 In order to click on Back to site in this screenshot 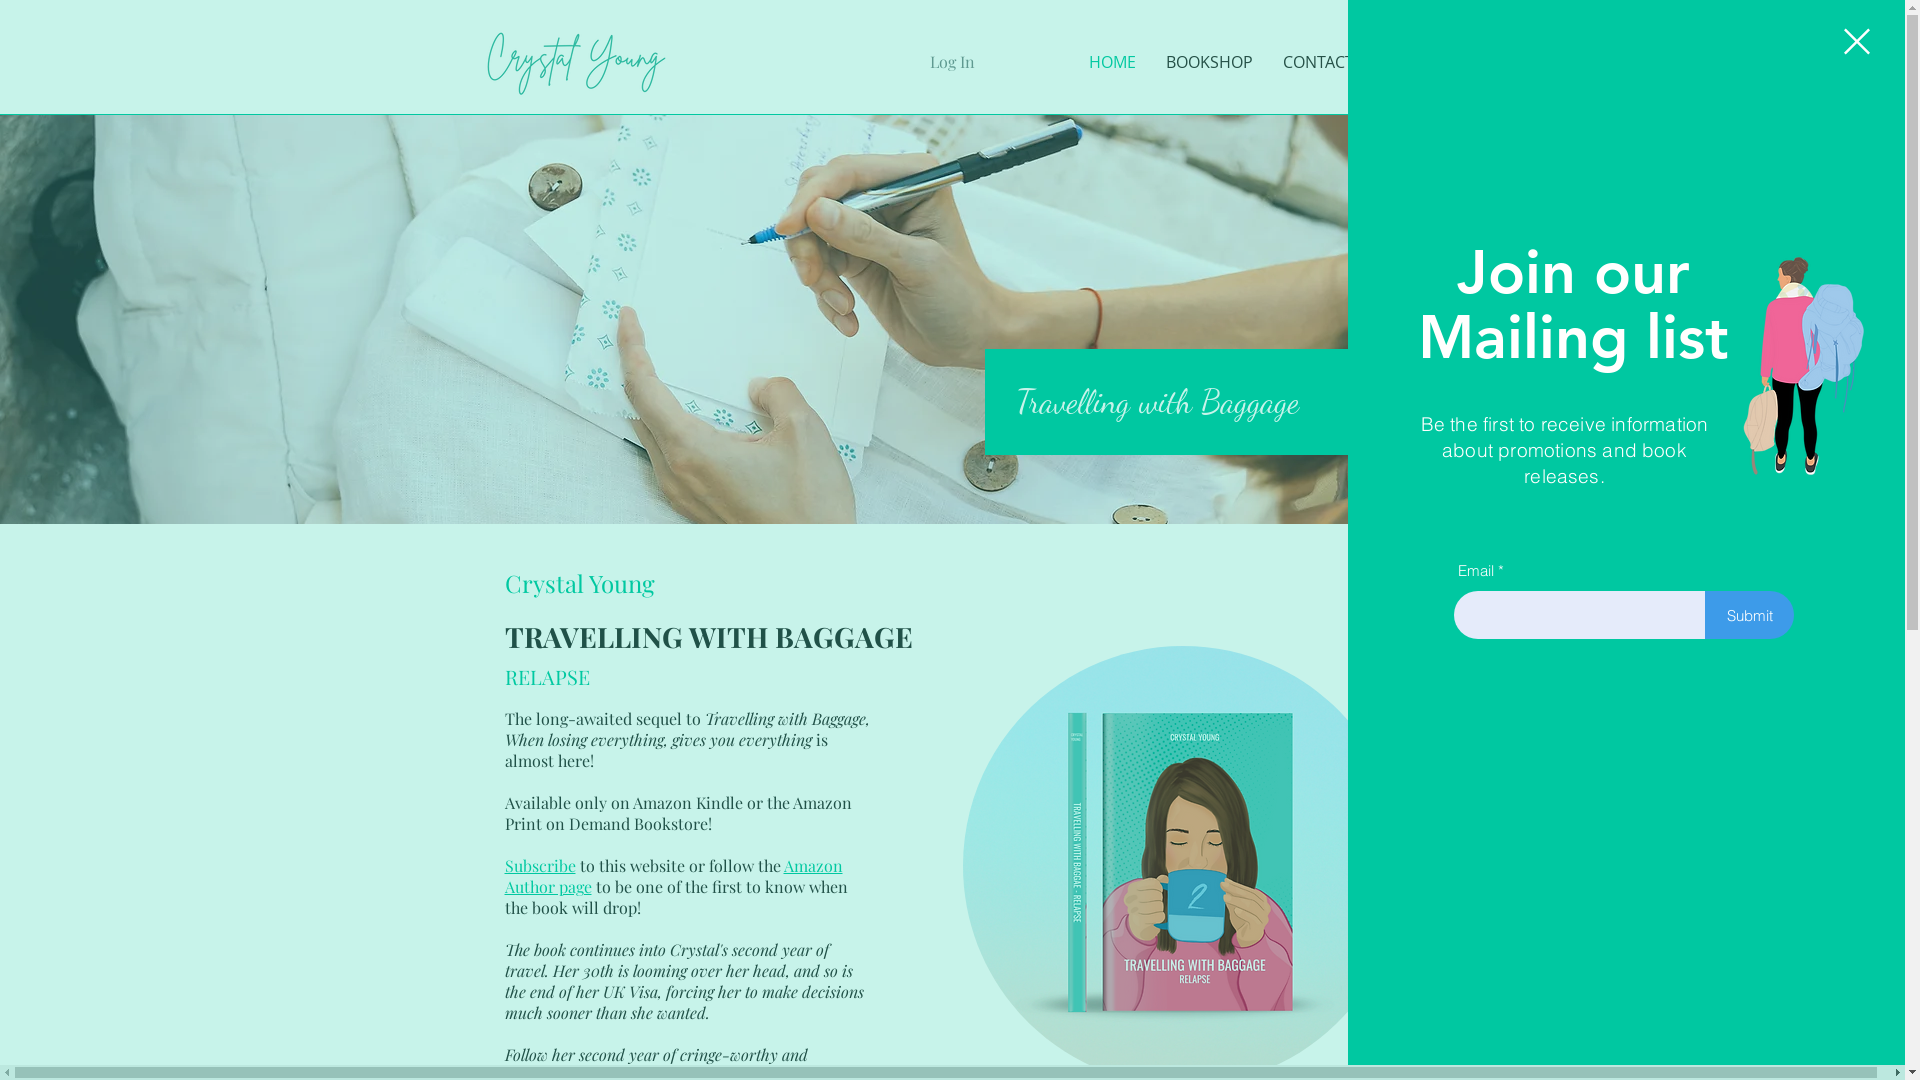, I will do `click(1857, 42)`.